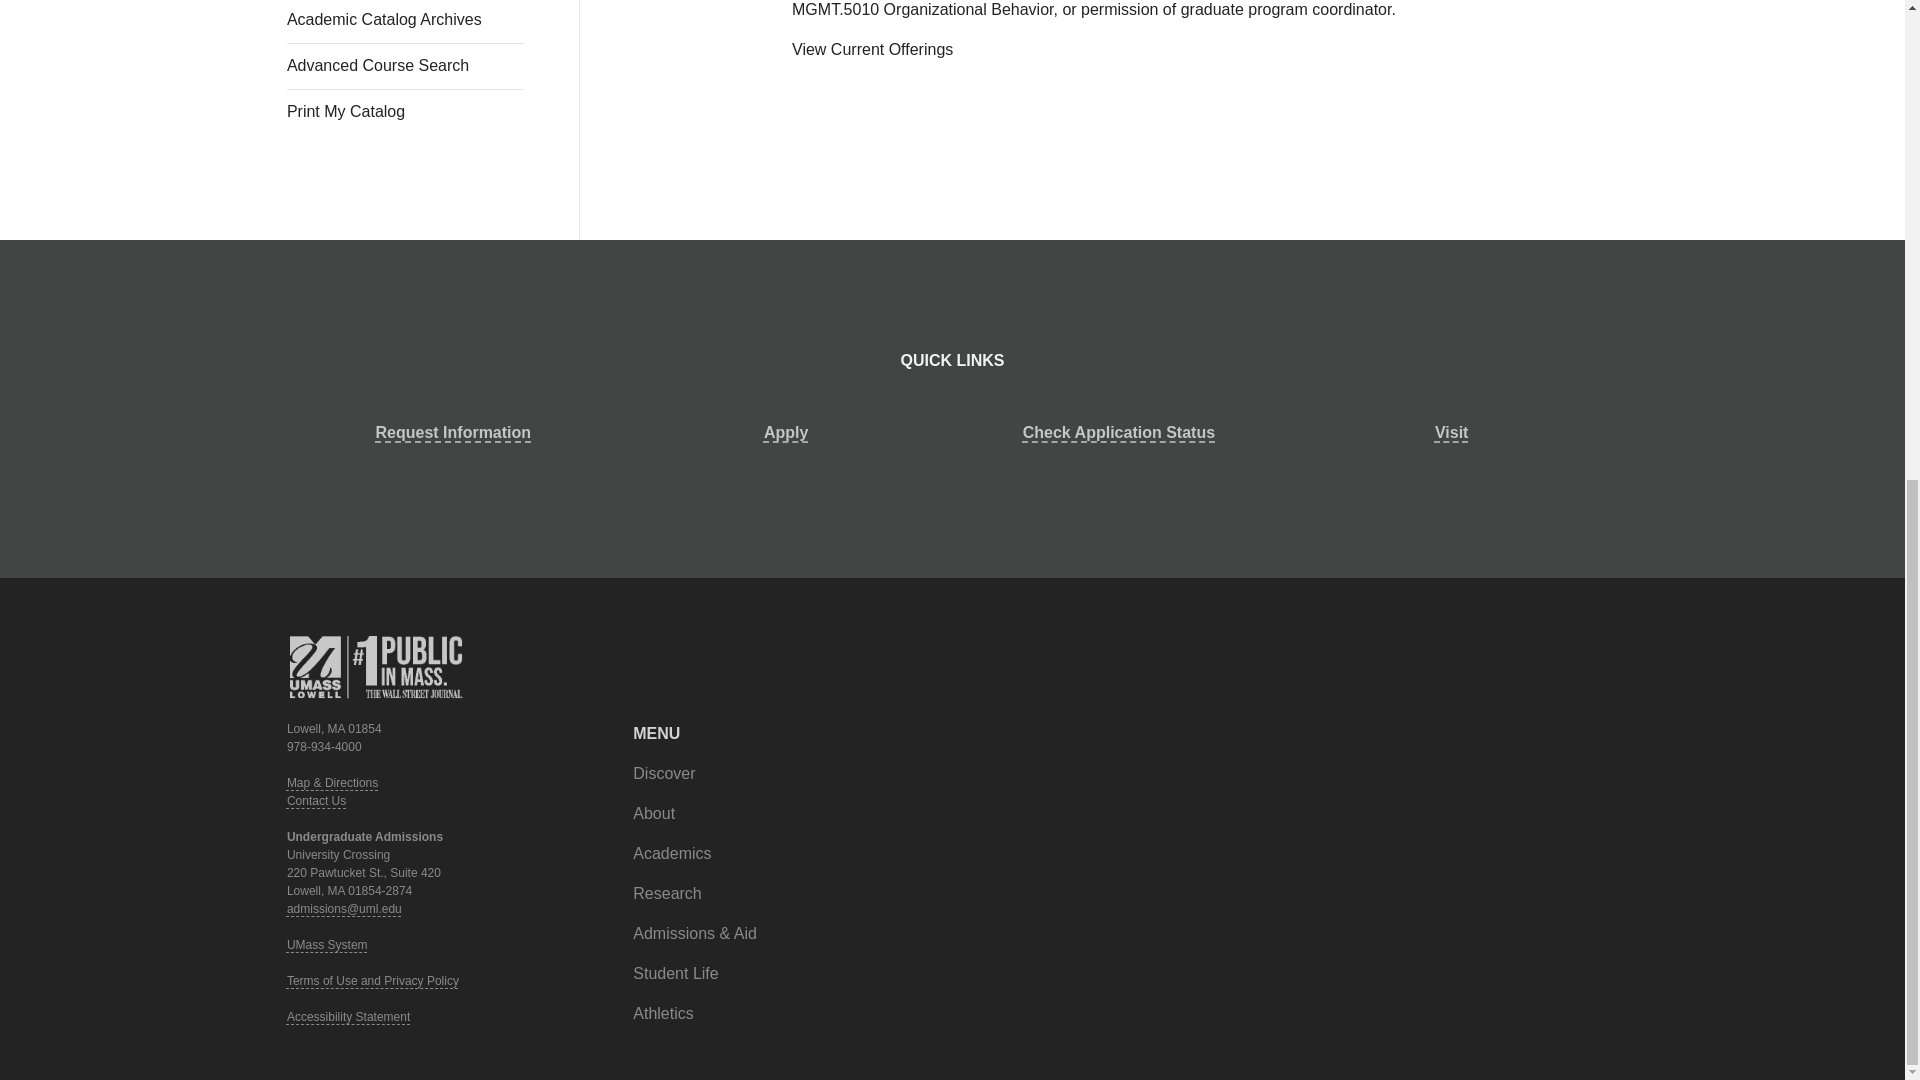 The height and width of the screenshot is (1080, 1920). What do you see at coordinates (786, 432) in the screenshot?
I see `Apply` at bounding box center [786, 432].